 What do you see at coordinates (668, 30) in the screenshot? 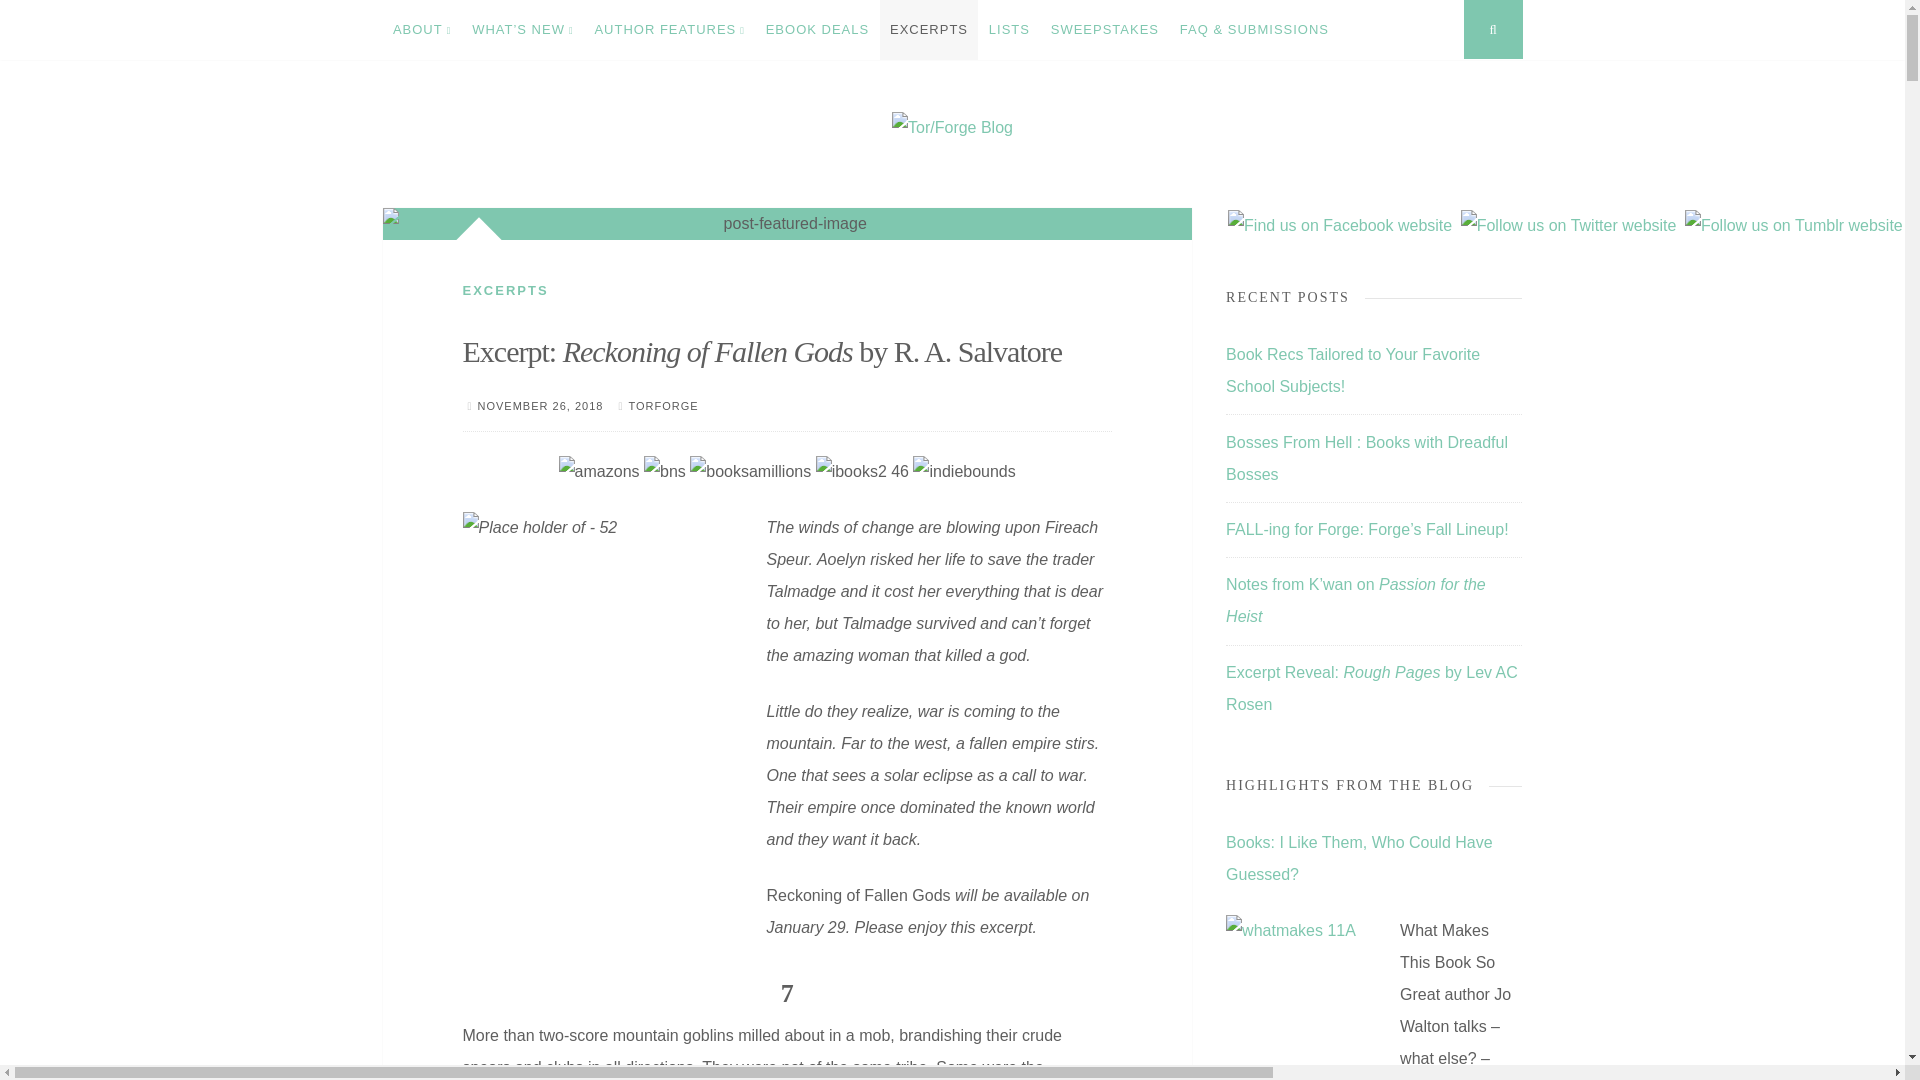
I see `Menu link Author Features` at bounding box center [668, 30].